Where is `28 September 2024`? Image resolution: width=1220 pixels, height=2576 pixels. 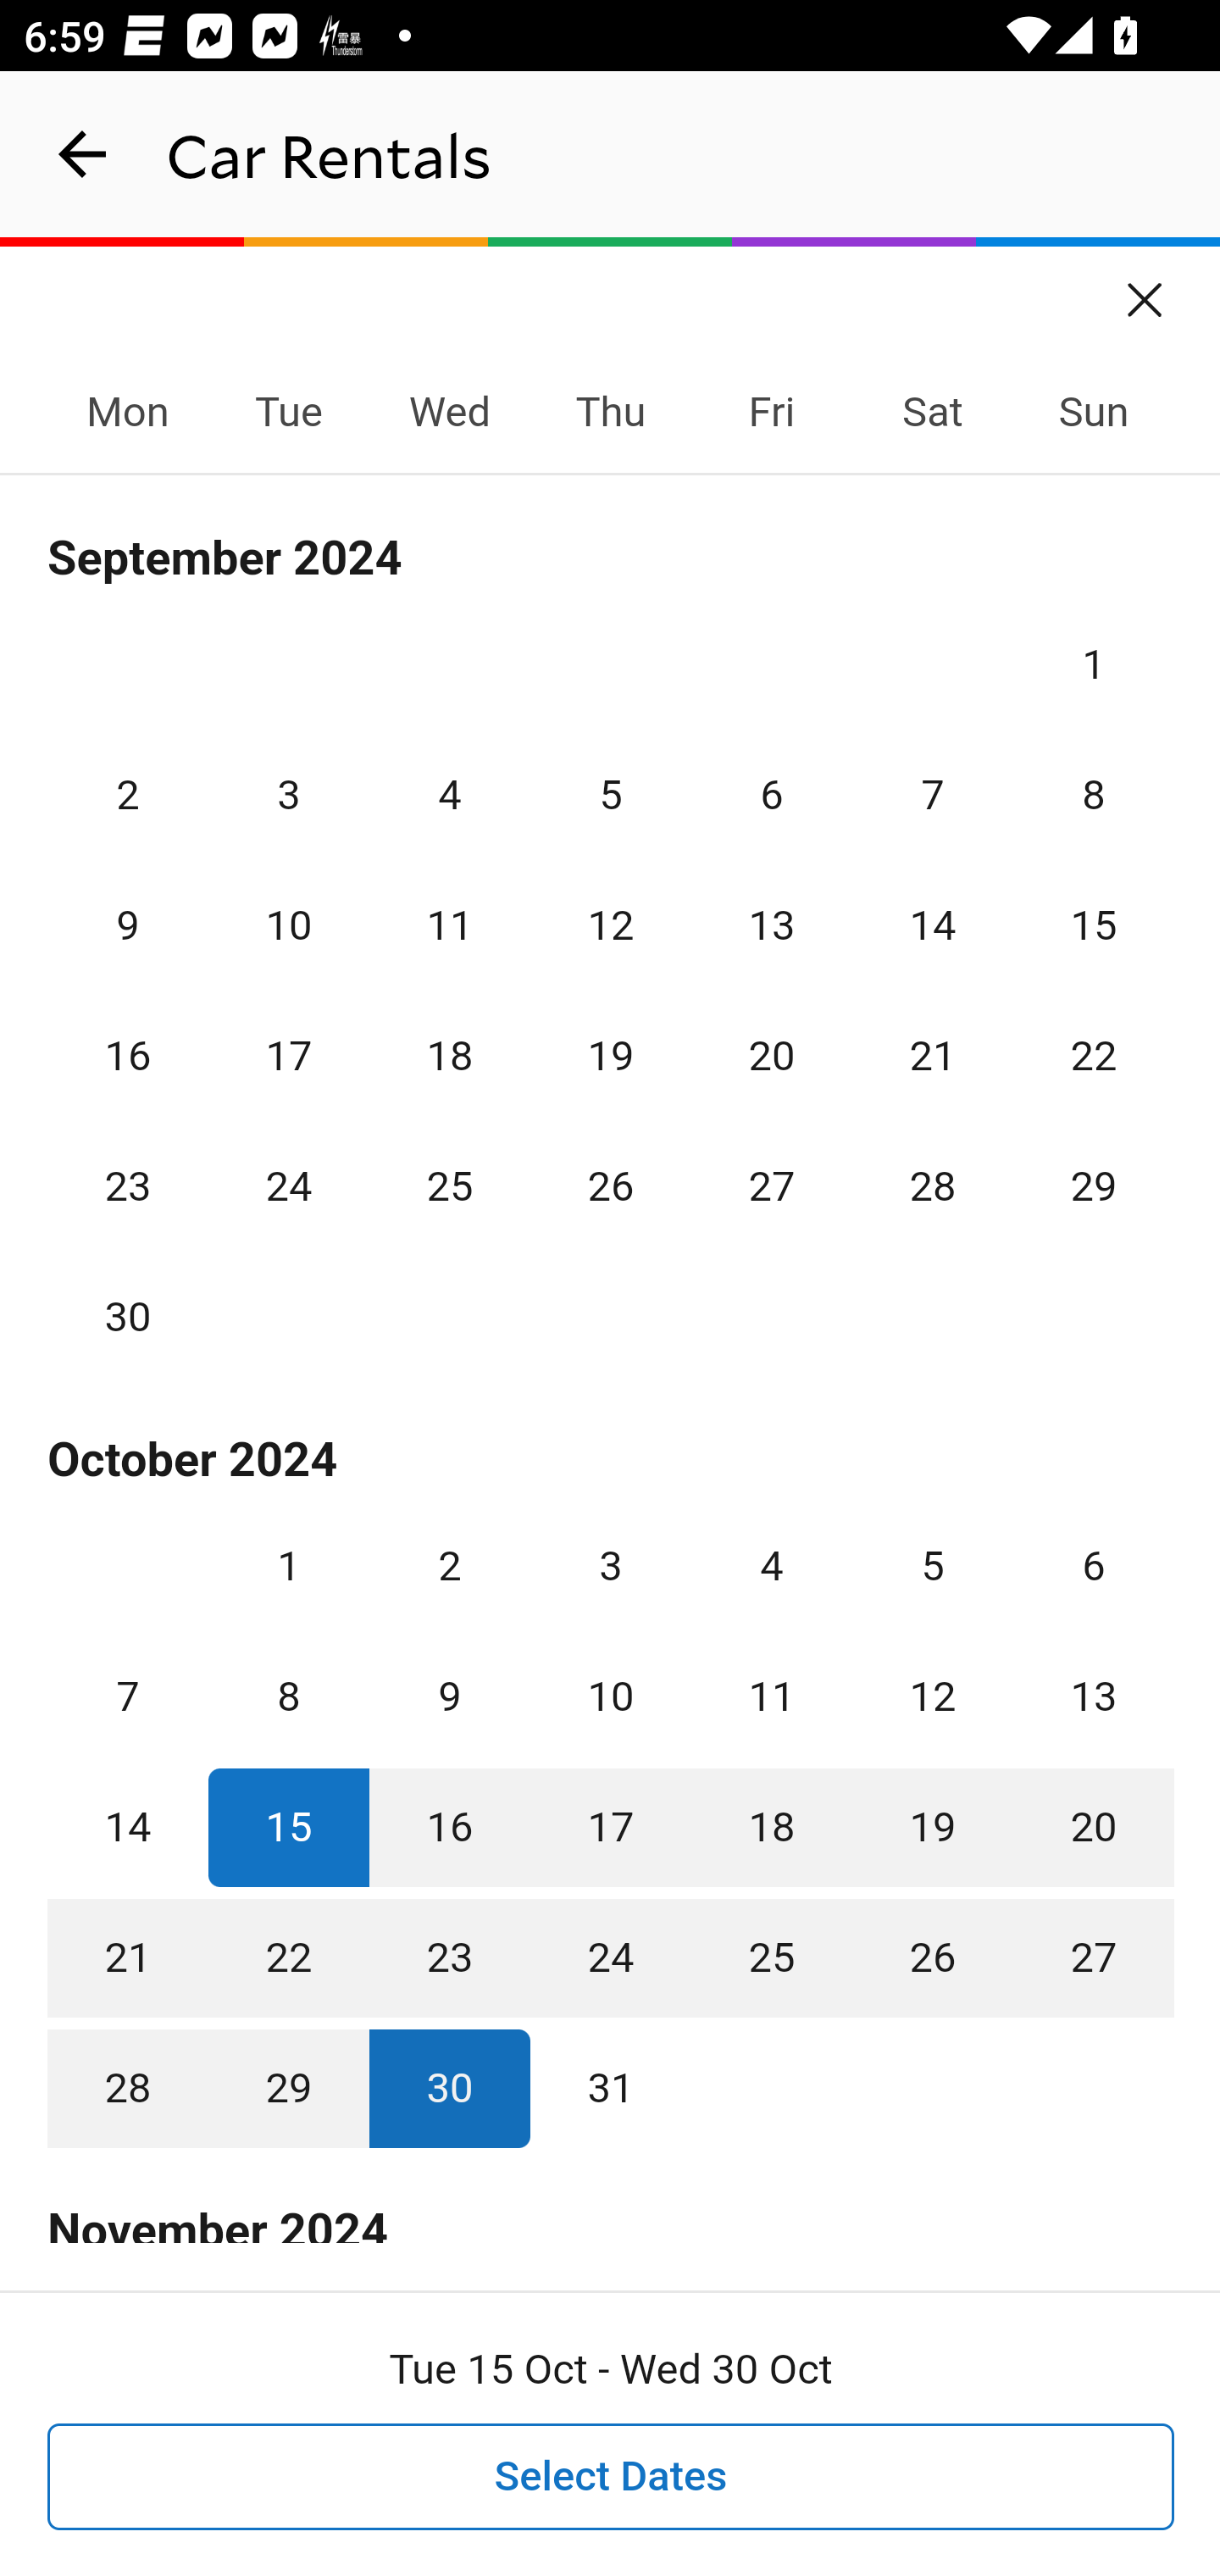 28 September 2024 is located at coordinates (932, 1187).